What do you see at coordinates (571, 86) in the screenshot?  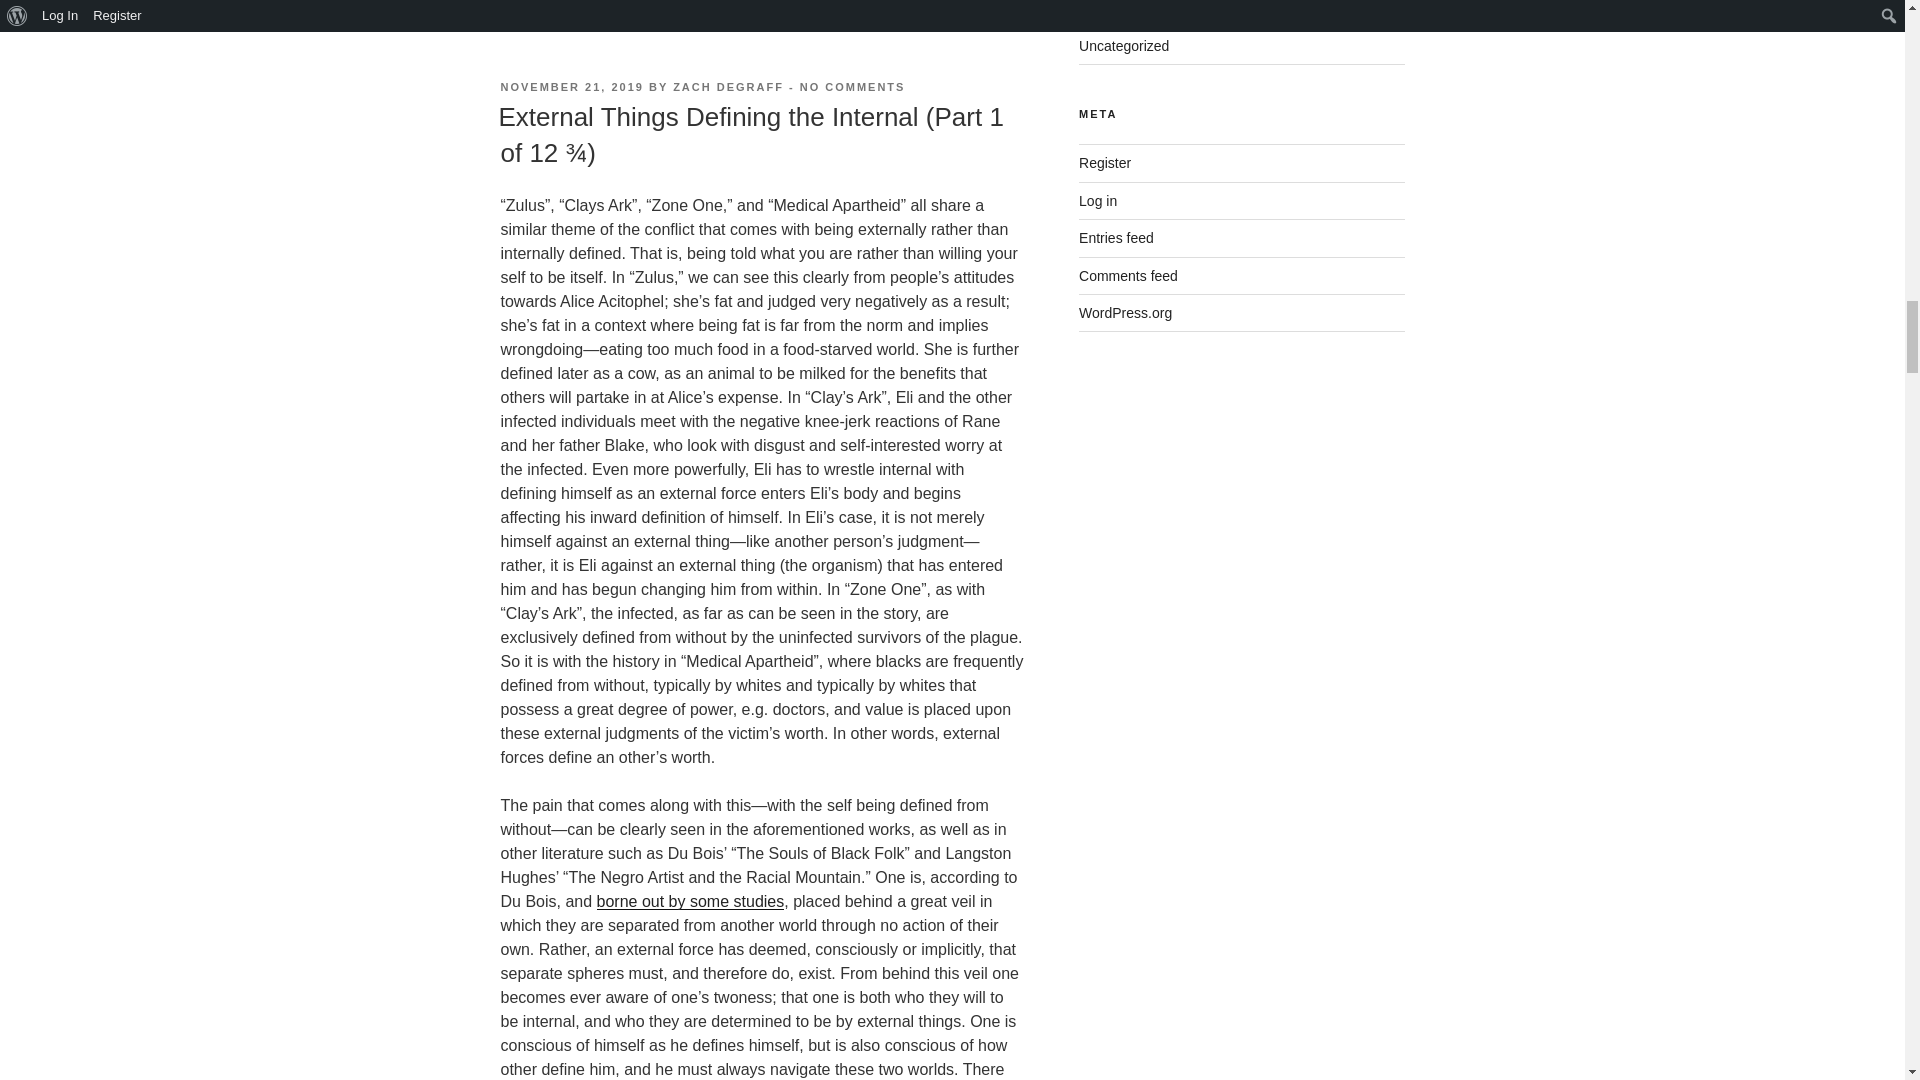 I see `NOVEMBER 21, 2019` at bounding box center [571, 86].